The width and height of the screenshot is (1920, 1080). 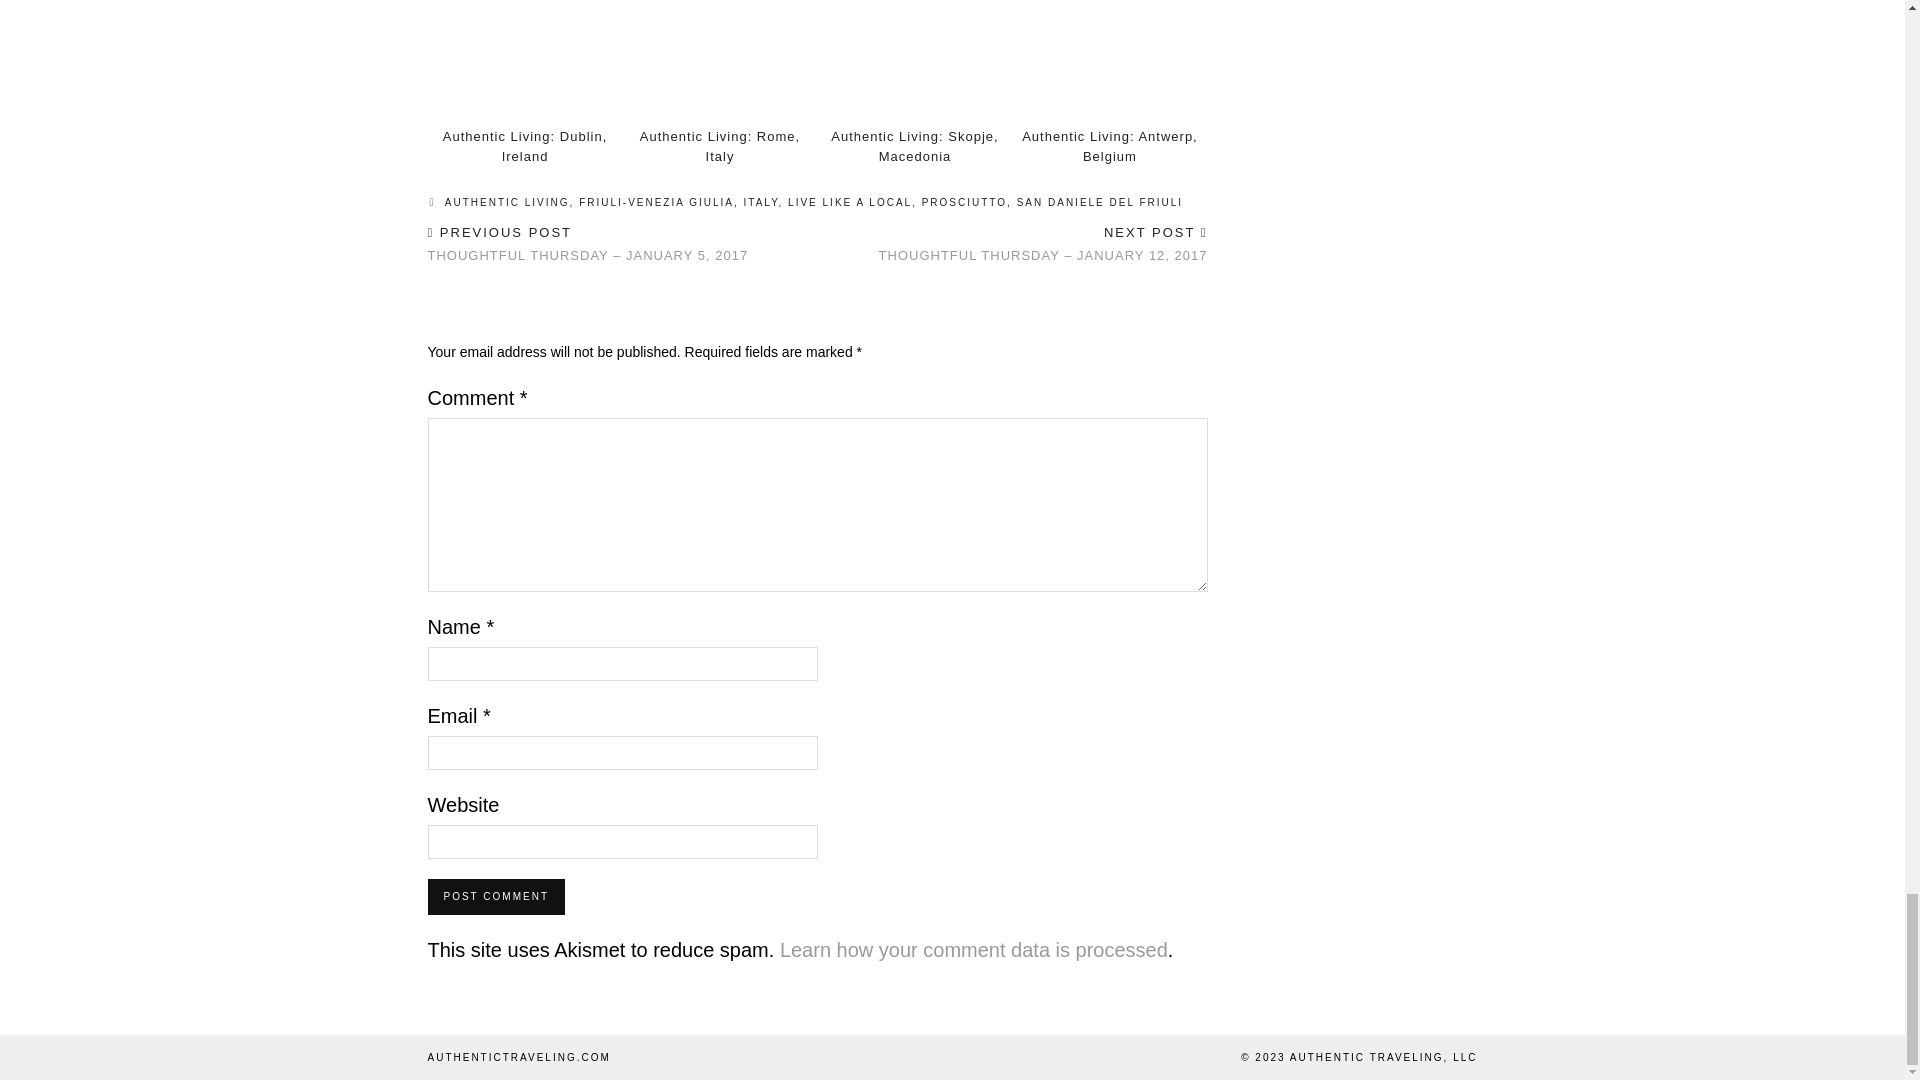 I want to click on ITALY, so click(x=762, y=202).